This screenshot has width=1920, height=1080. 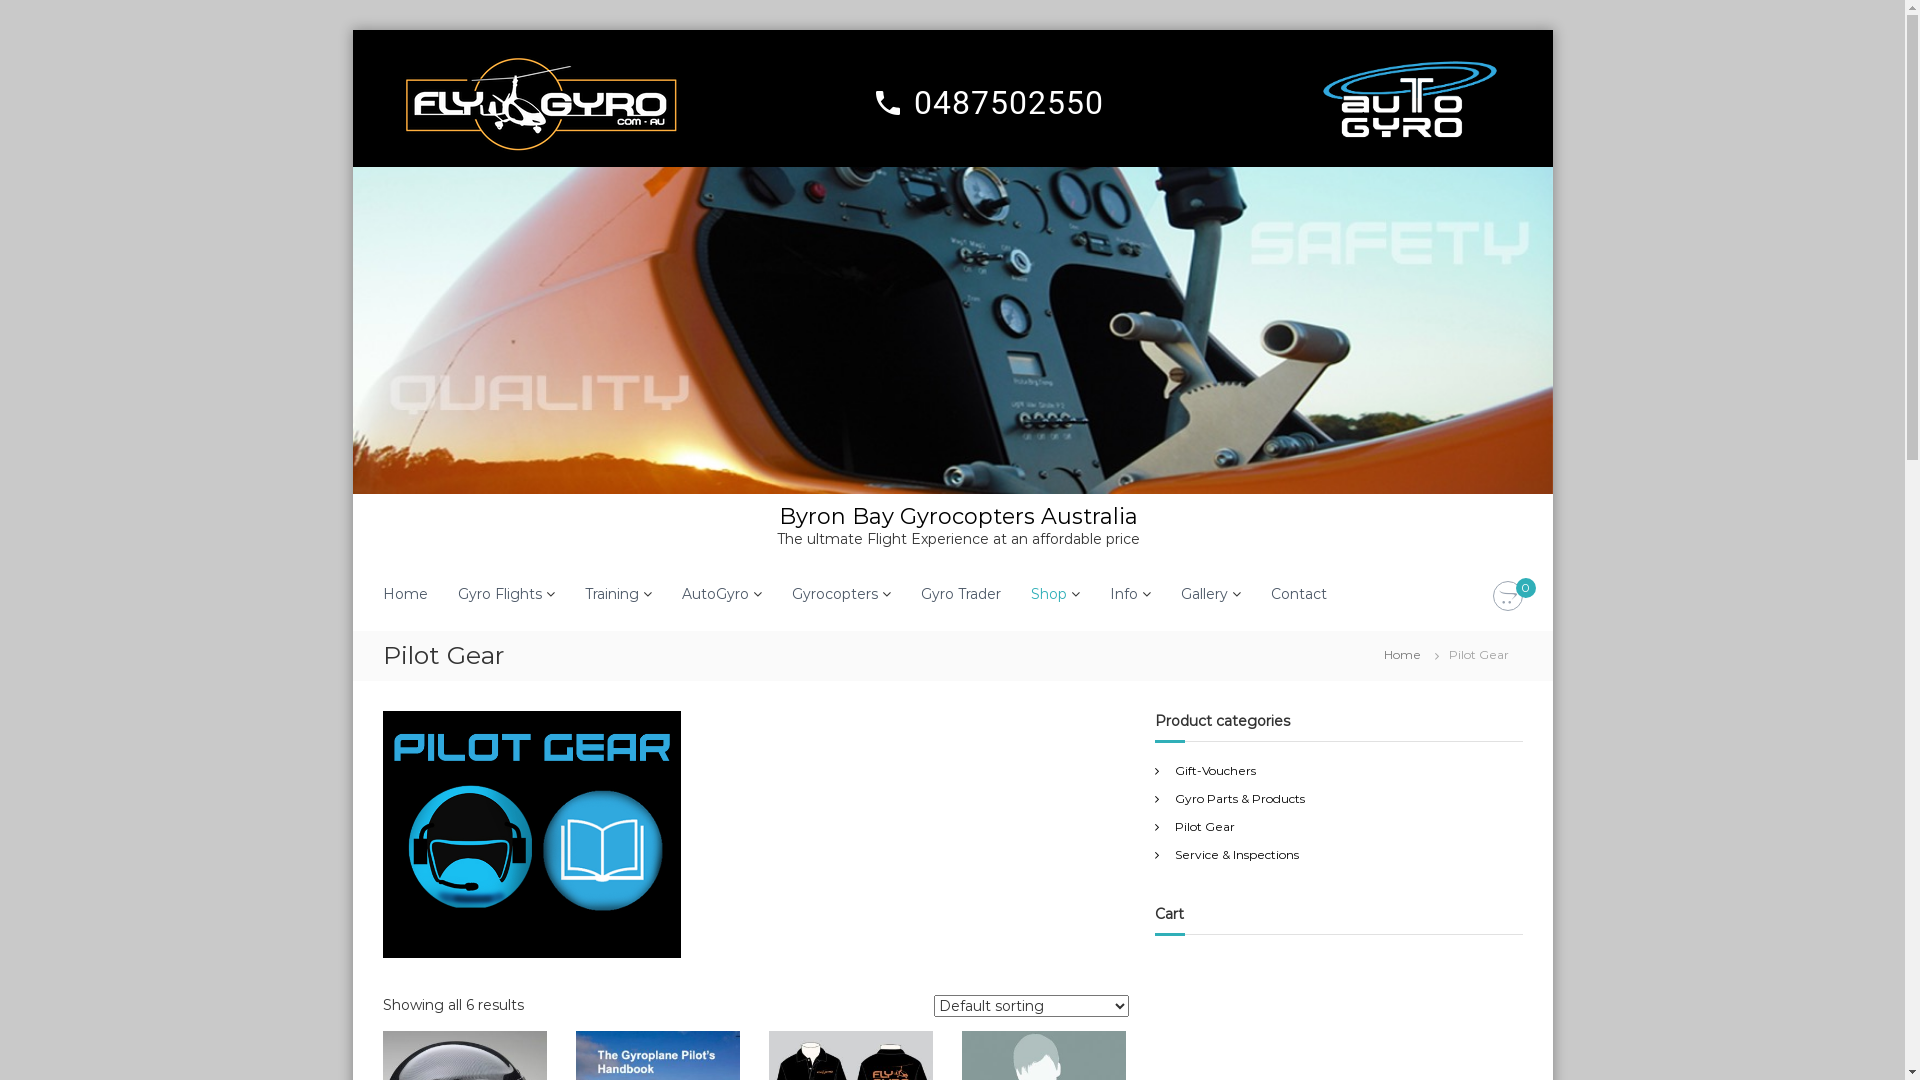 I want to click on Home, so click(x=1402, y=654).